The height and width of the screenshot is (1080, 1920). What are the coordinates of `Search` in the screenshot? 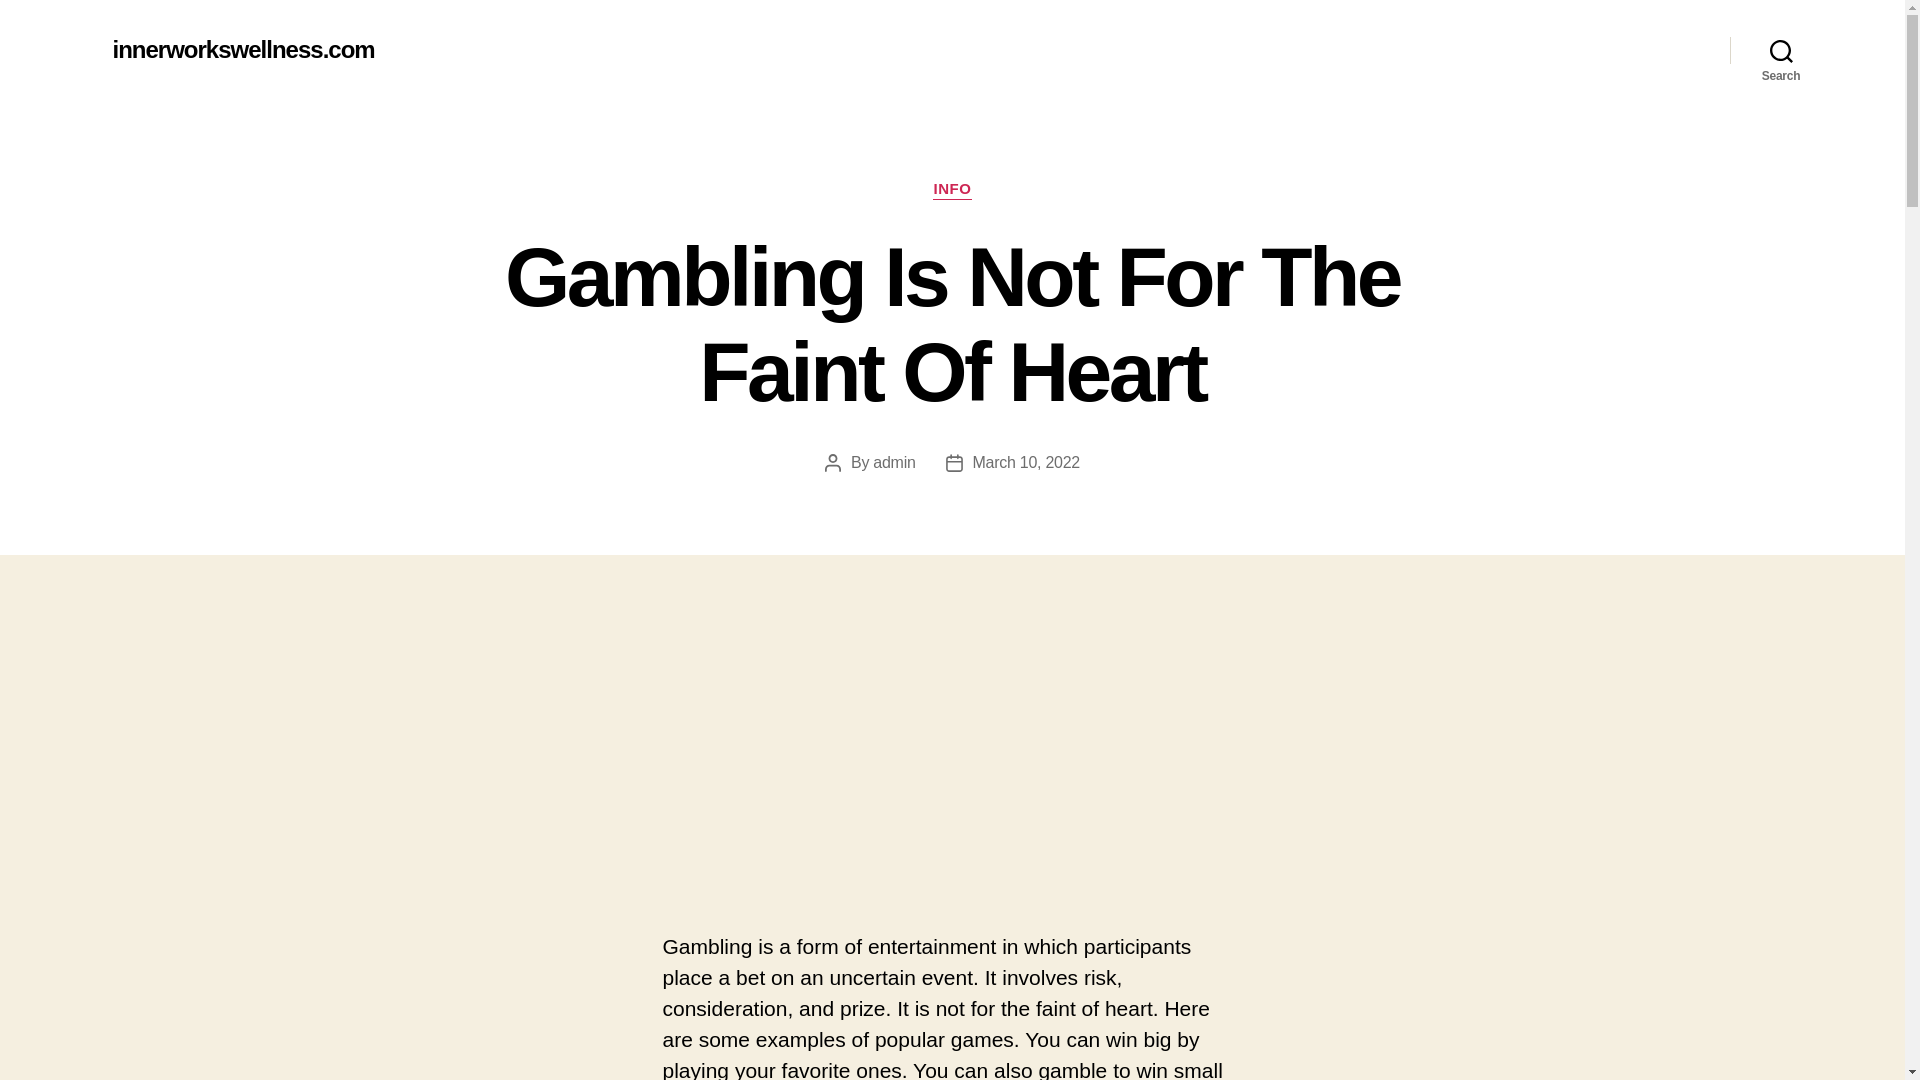 It's located at (1781, 50).